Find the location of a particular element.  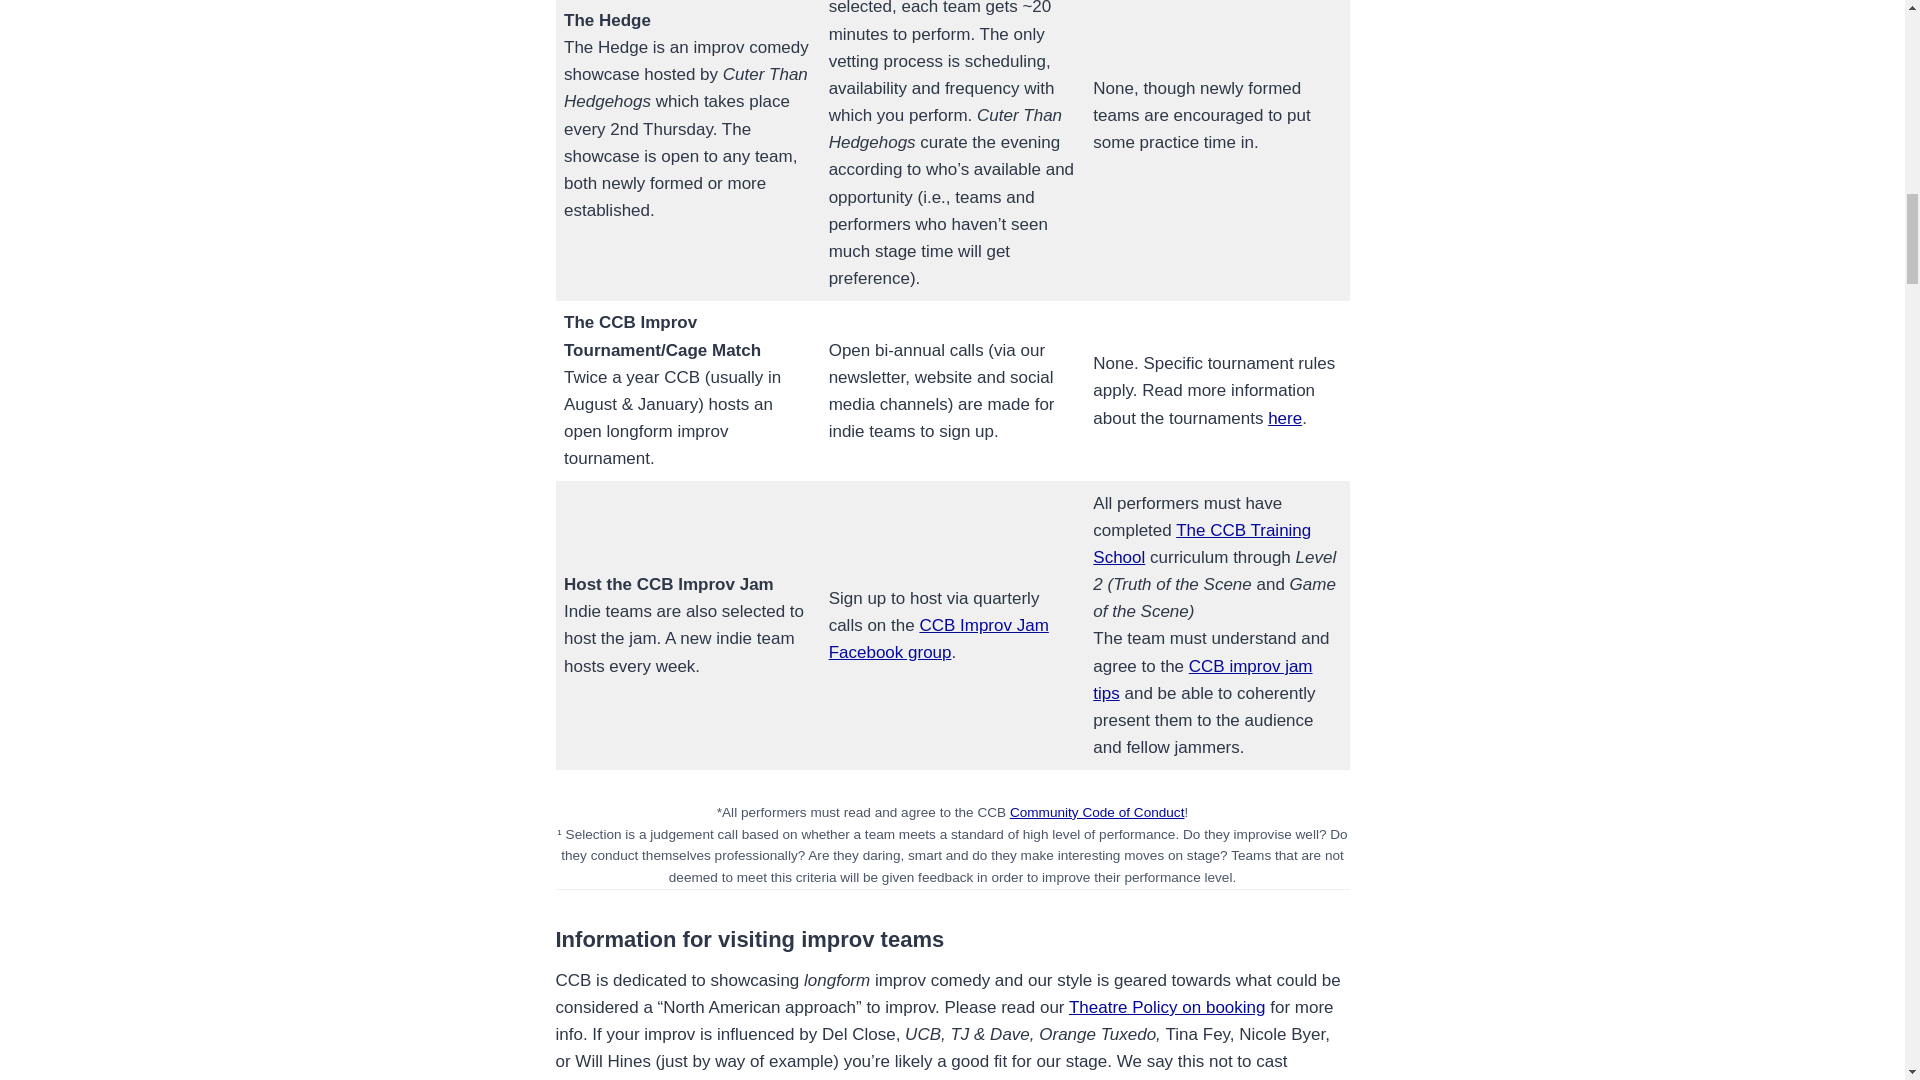

Community Code of Conduct is located at coordinates (1096, 812).